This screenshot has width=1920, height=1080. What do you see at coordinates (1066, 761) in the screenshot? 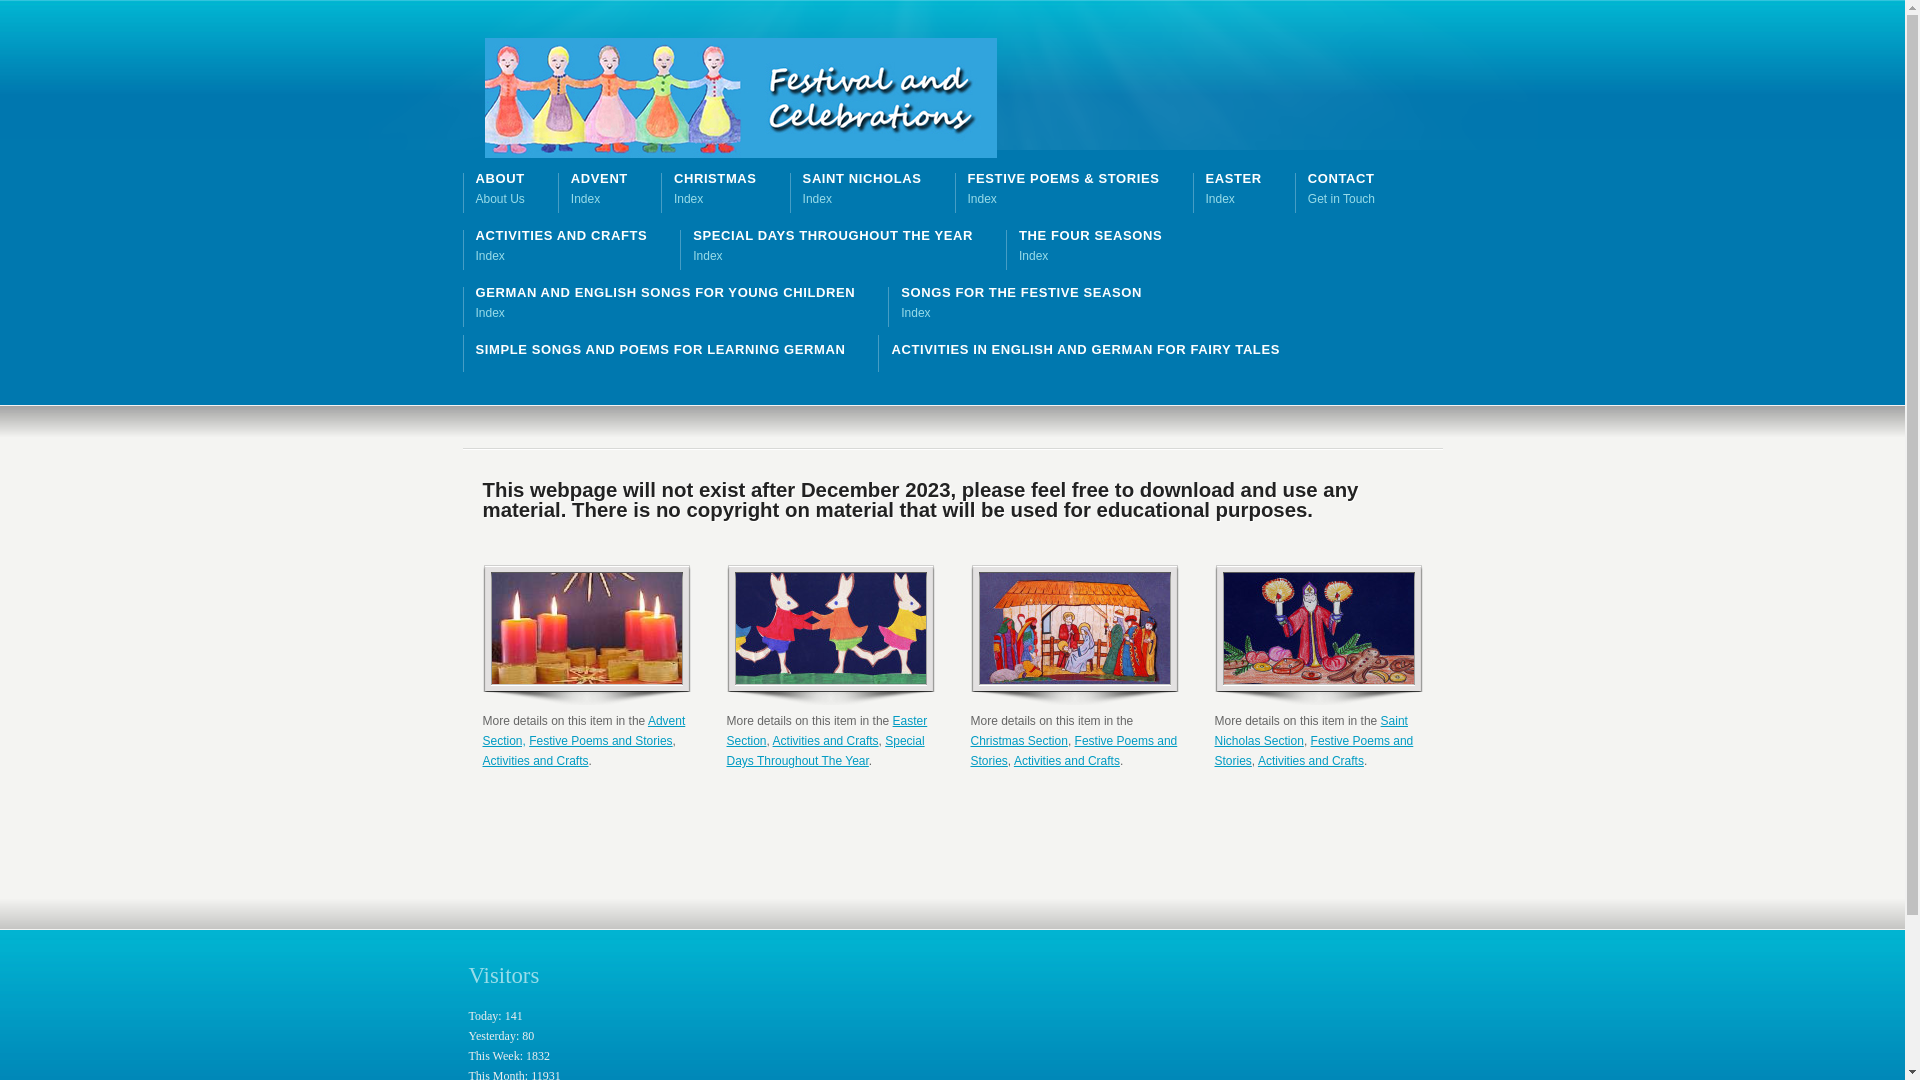
I see `Activities and Crafts` at bounding box center [1066, 761].